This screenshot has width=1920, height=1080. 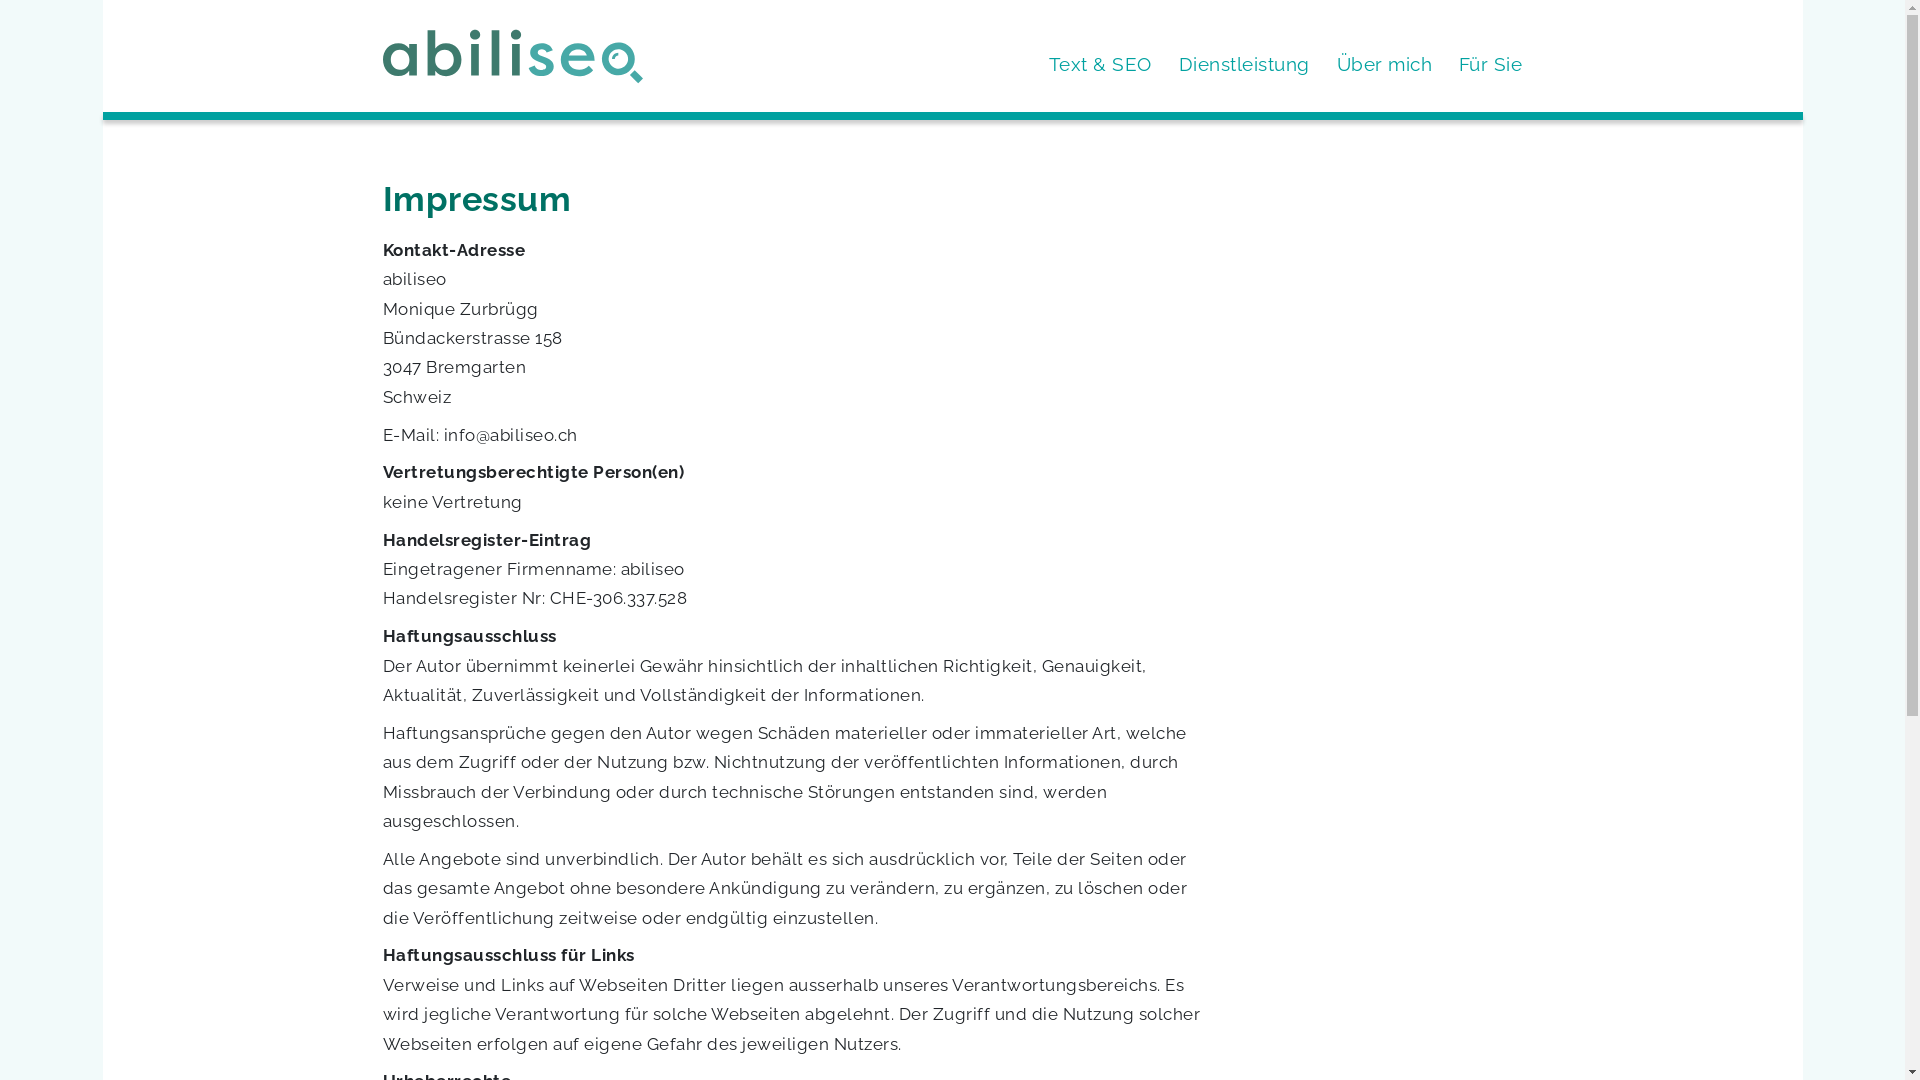 I want to click on Text & SEO, so click(x=1100, y=64).